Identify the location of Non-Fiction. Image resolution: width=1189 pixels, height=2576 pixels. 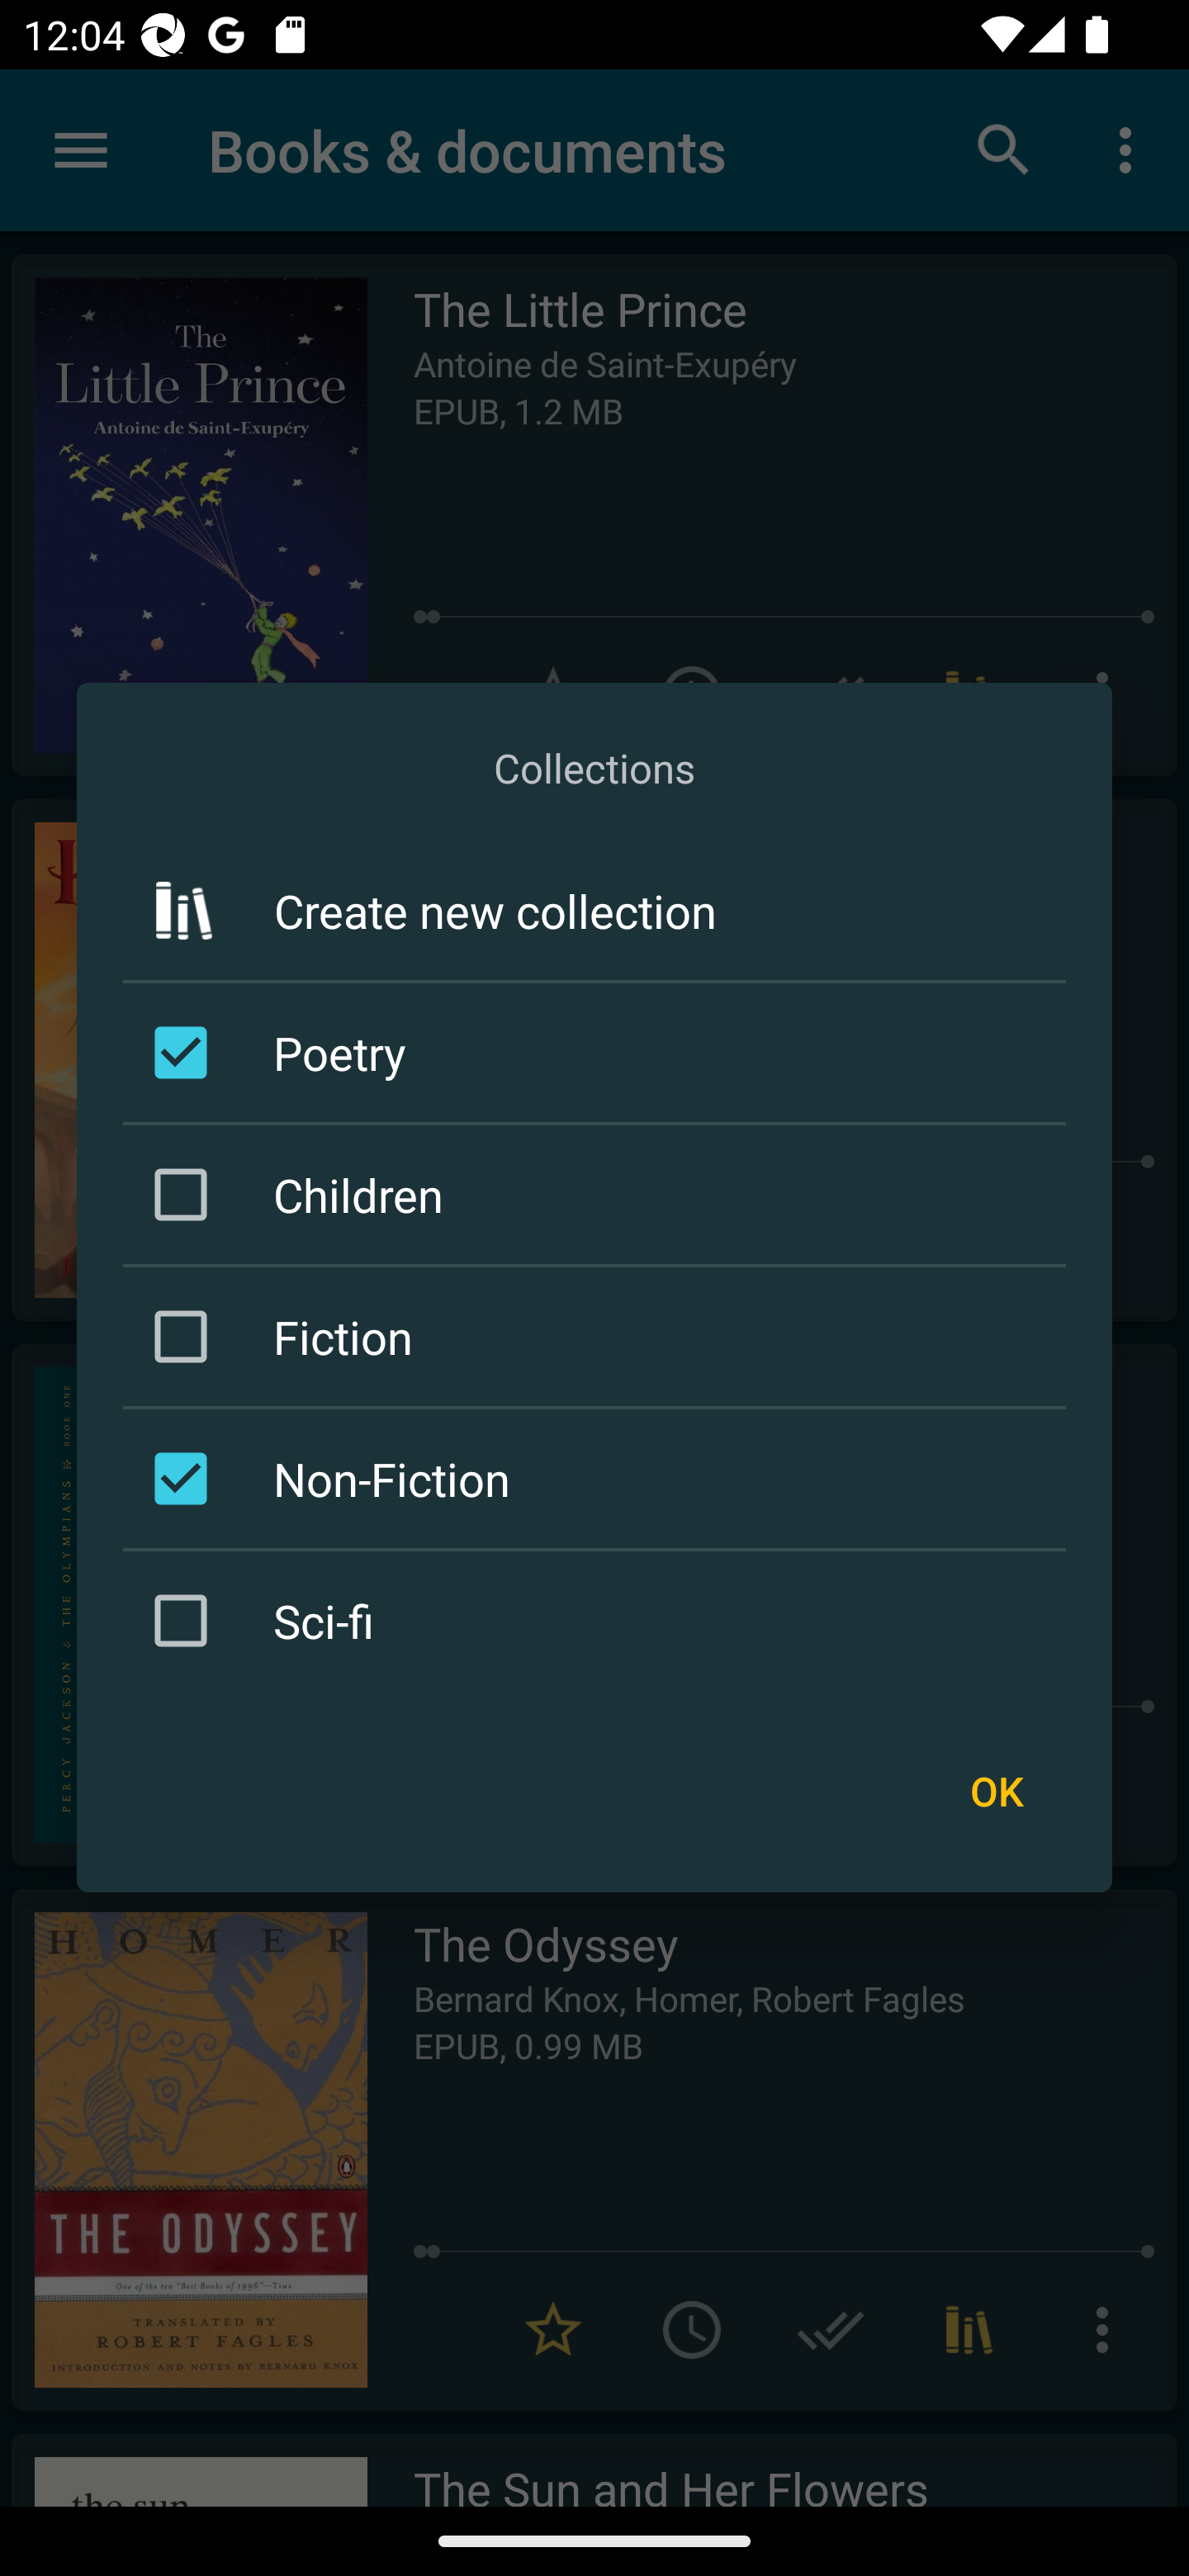
(599, 1478).